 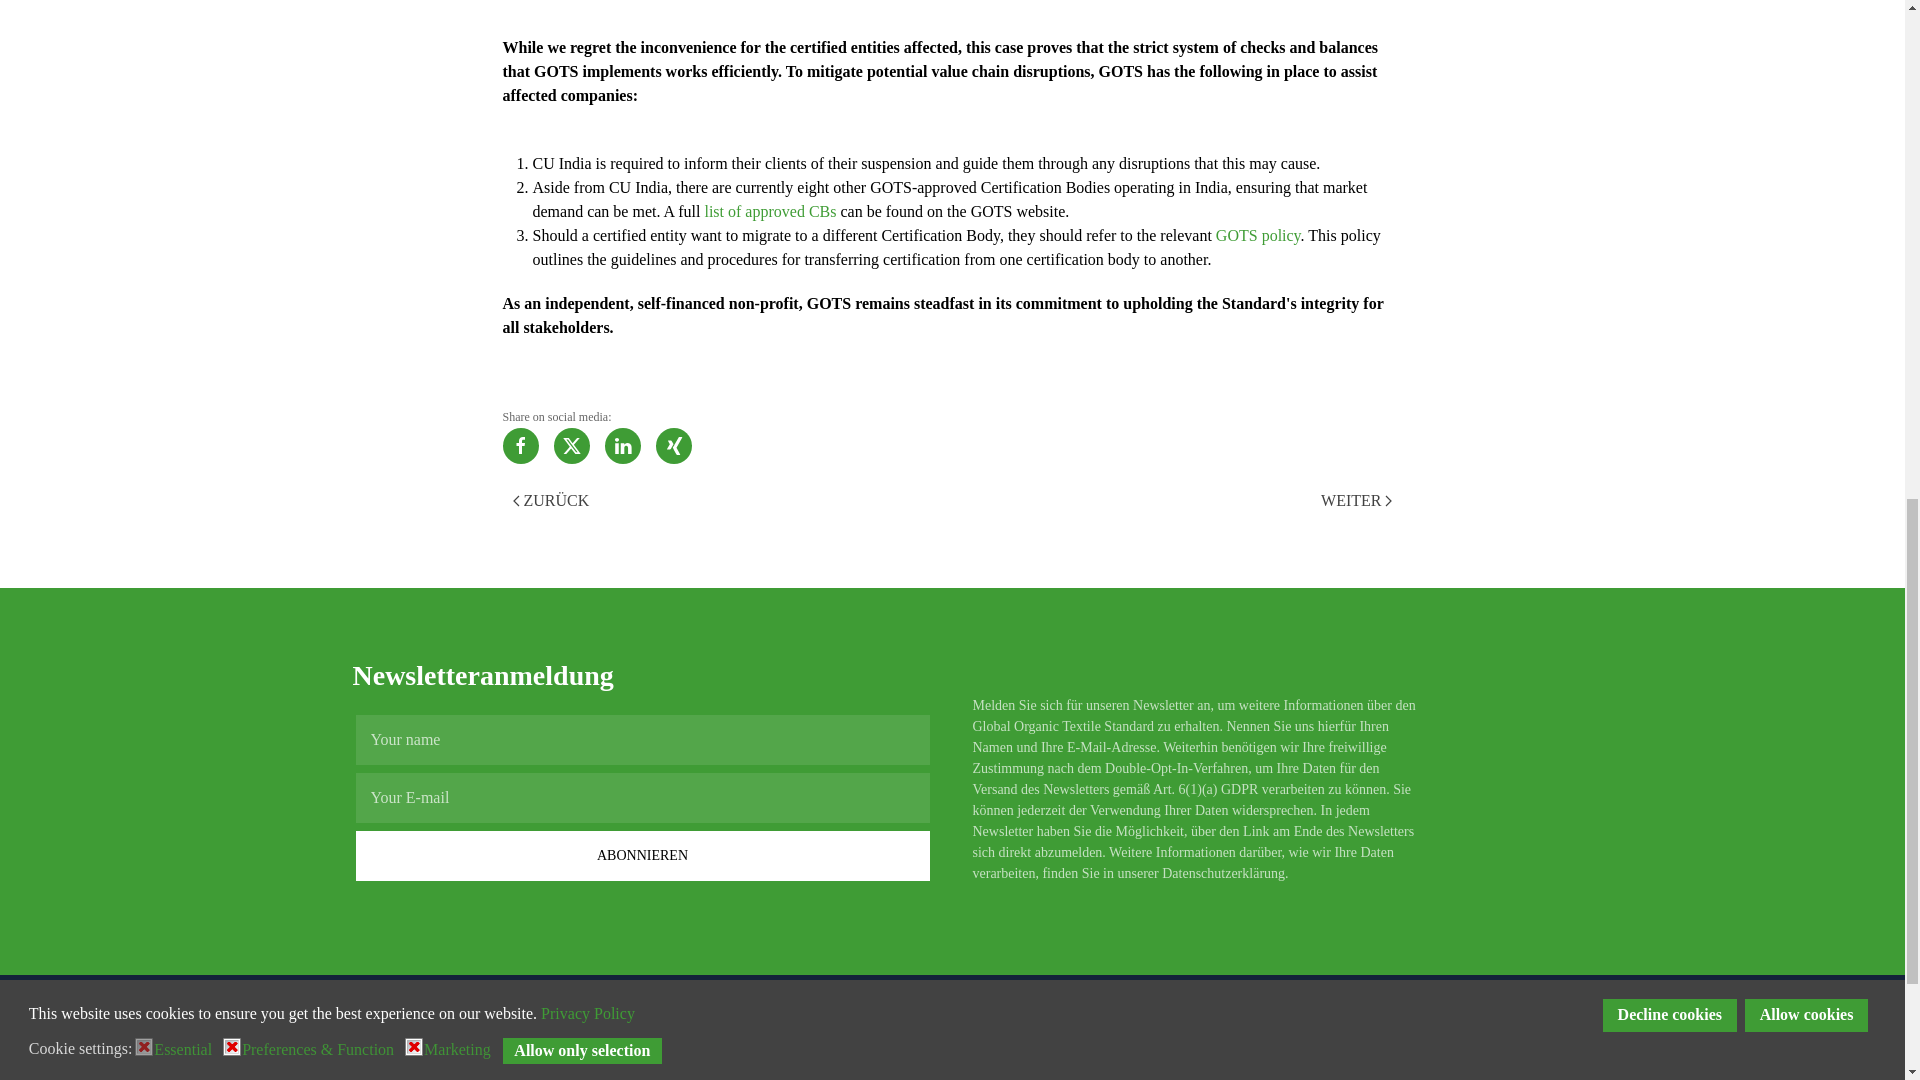 What do you see at coordinates (524, 1076) in the screenshot?
I see `Xing` at bounding box center [524, 1076].